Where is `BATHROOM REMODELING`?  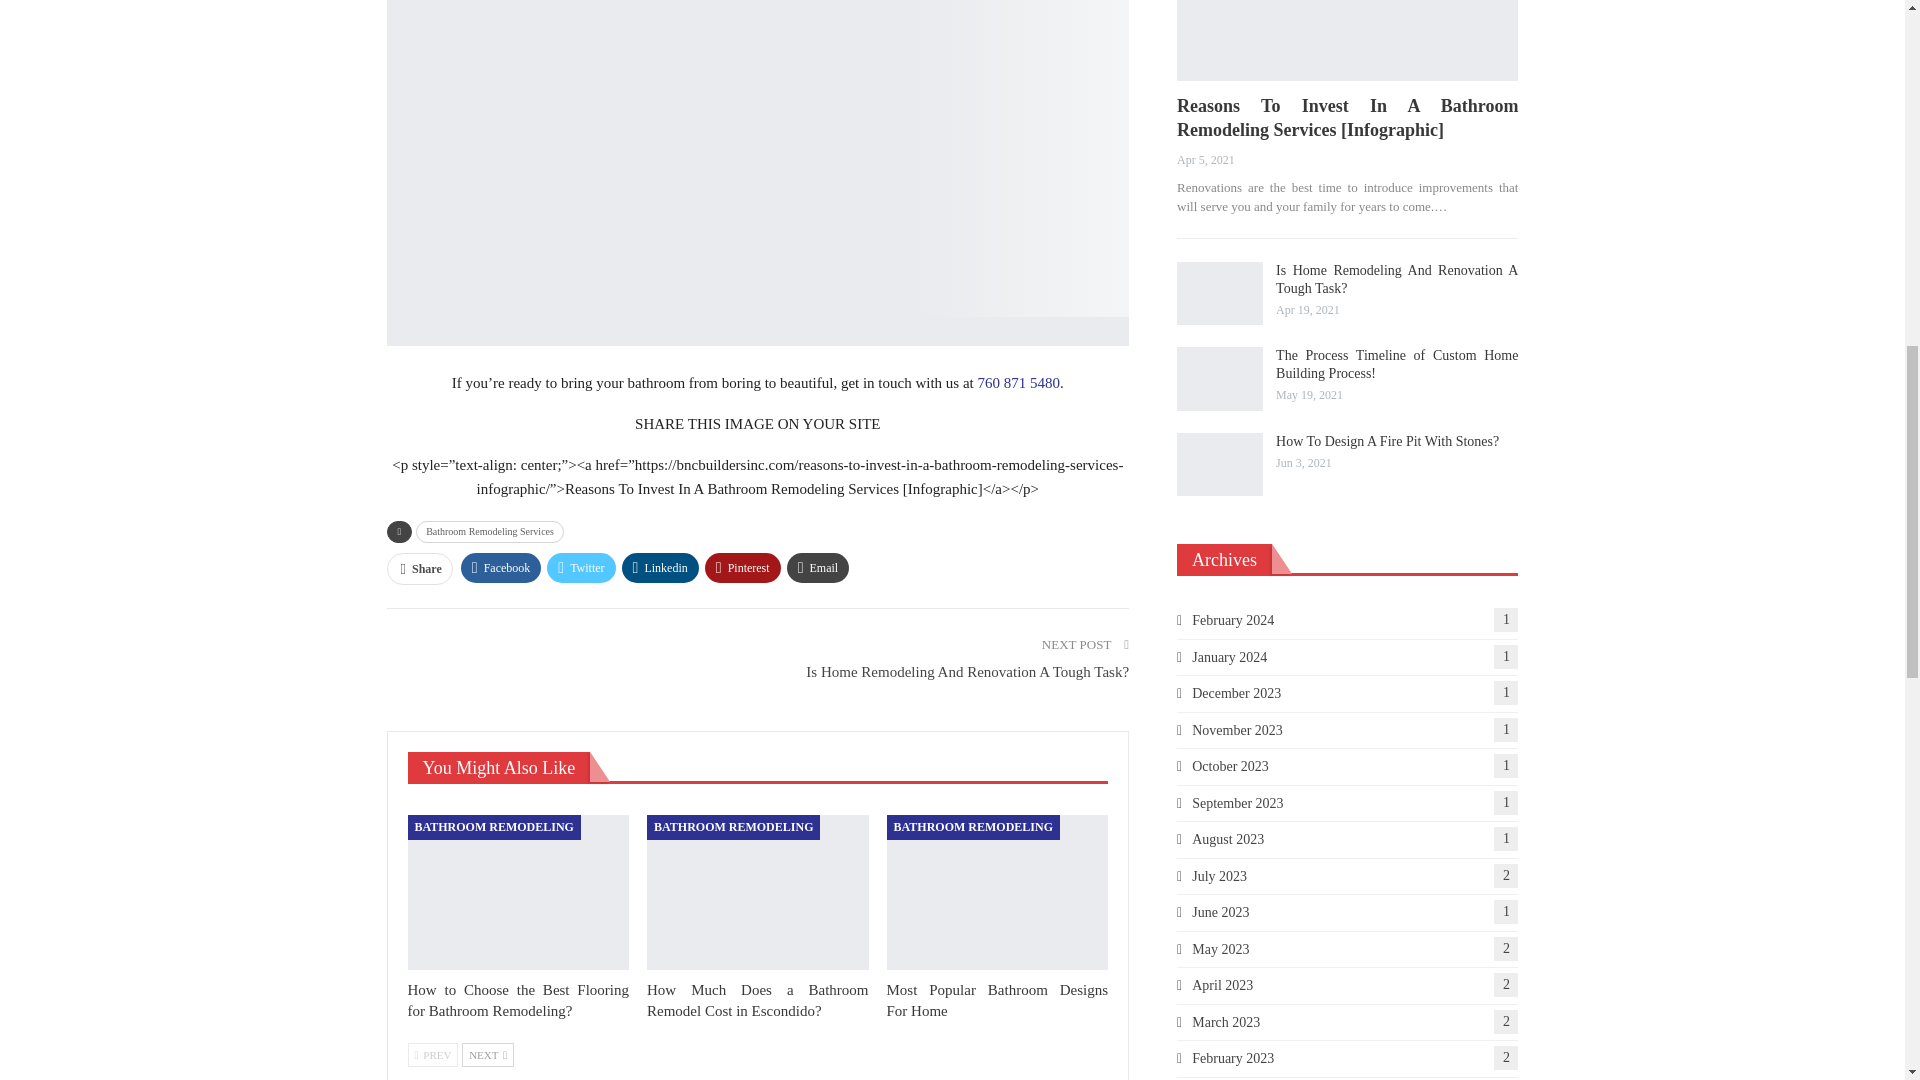 BATHROOM REMODELING is located at coordinates (494, 827).